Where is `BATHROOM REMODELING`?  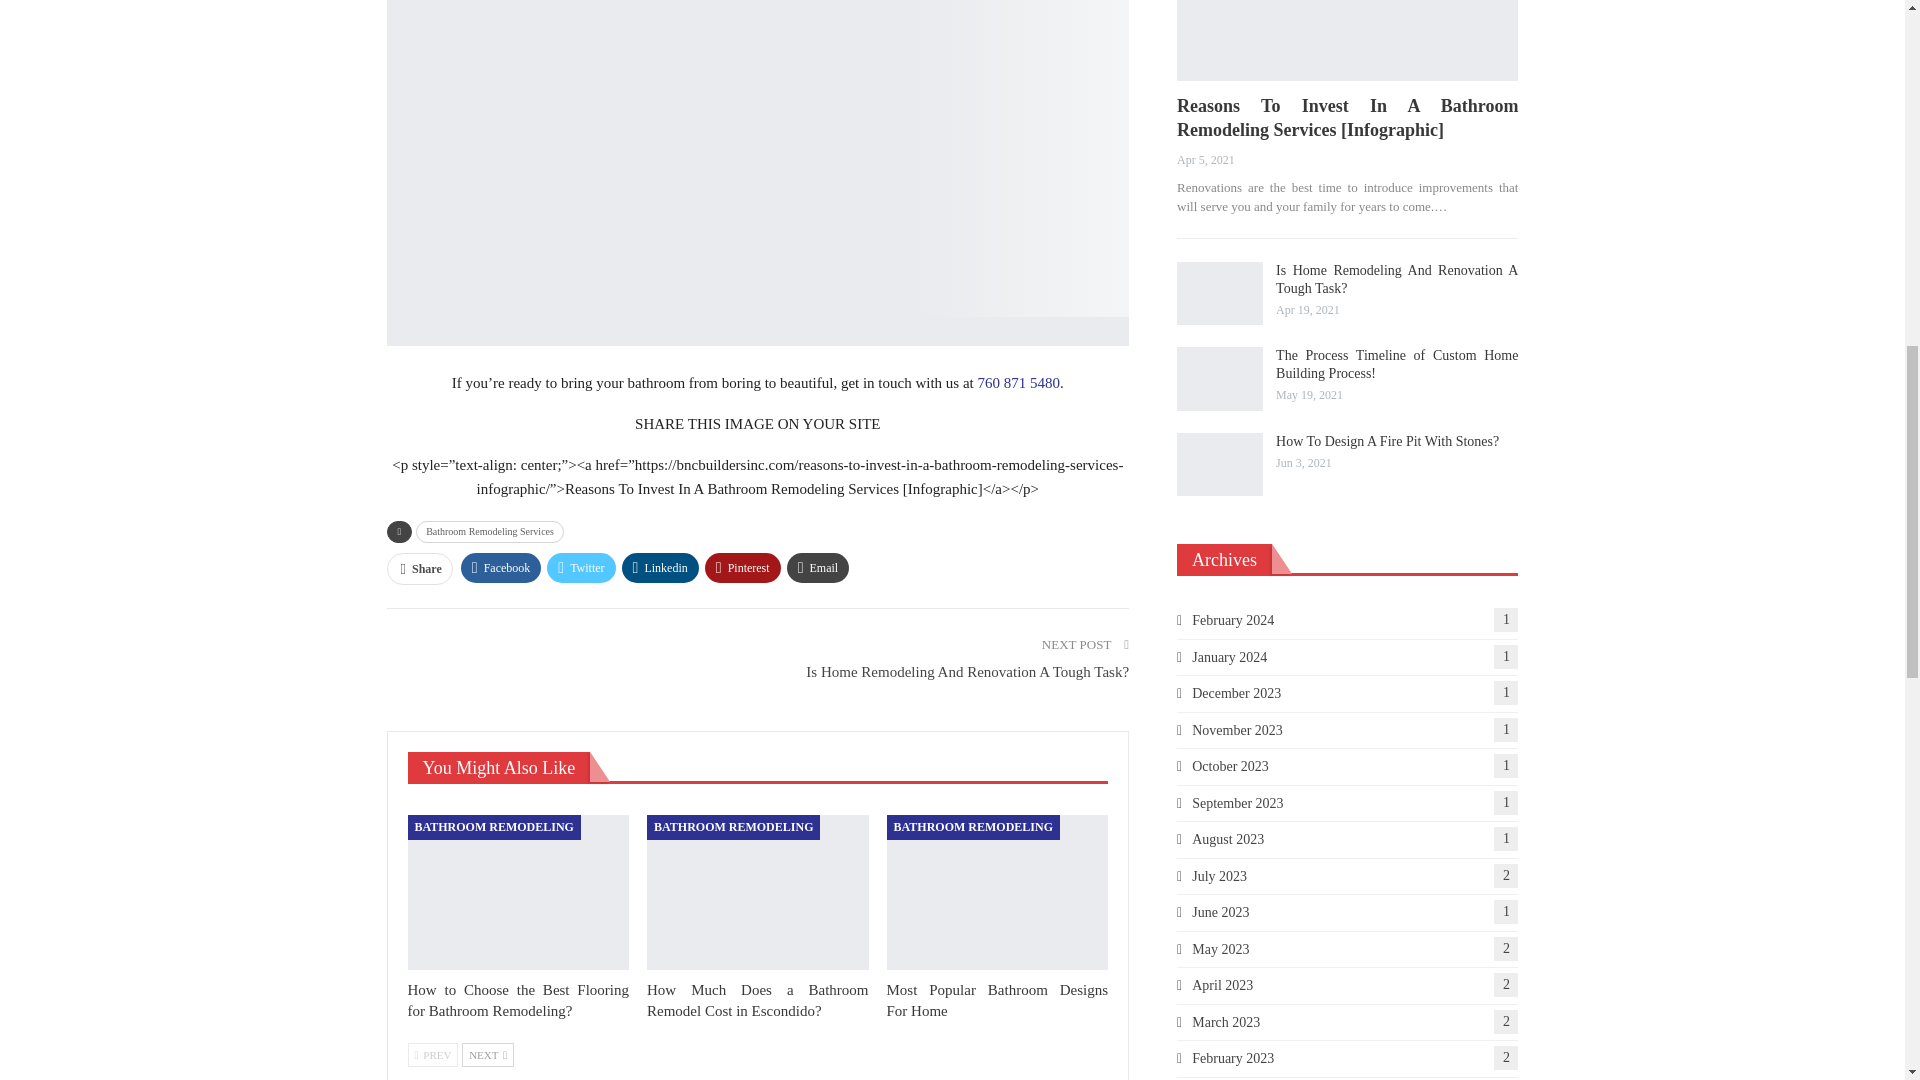 BATHROOM REMODELING is located at coordinates (494, 827).